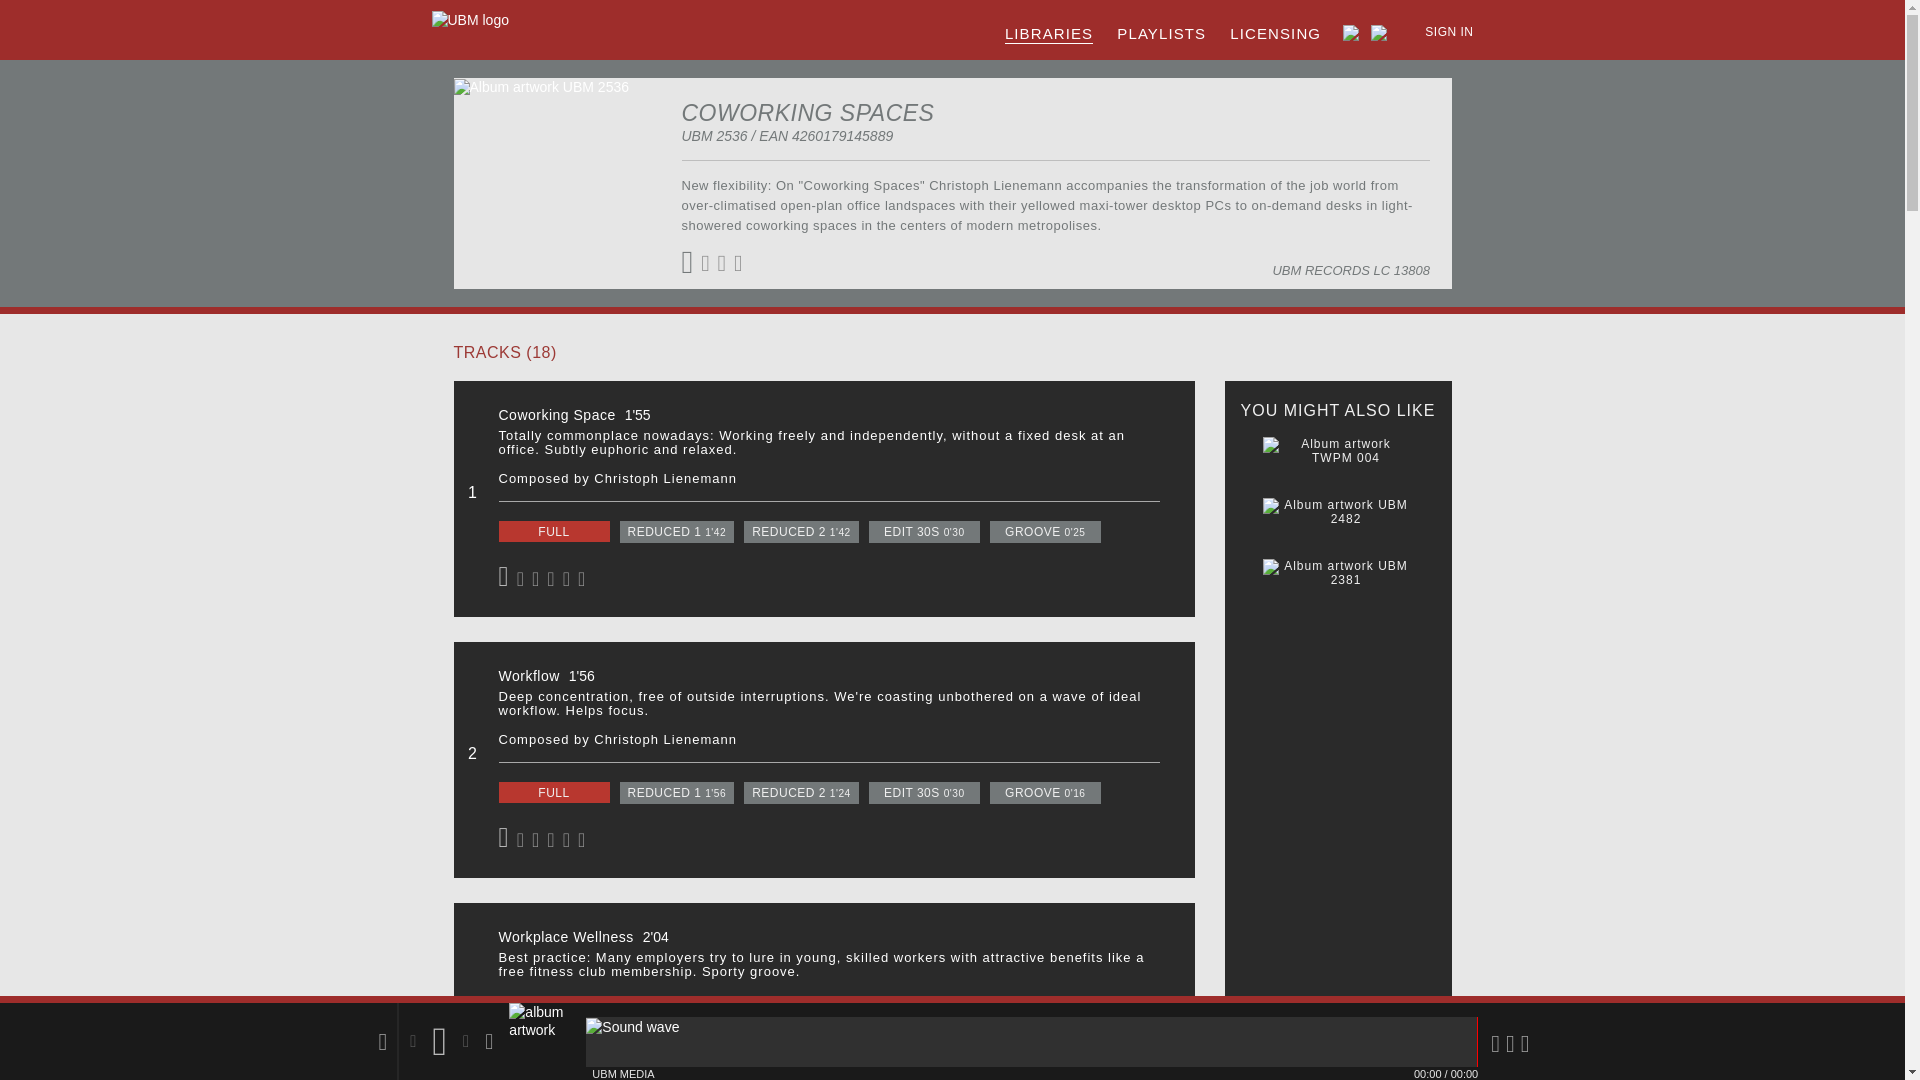 This screenshot has height=1080, width=1920. Describe the element at coordinates (1161, 34) in the screenshot. I see `PLAYLISTS` at that location.